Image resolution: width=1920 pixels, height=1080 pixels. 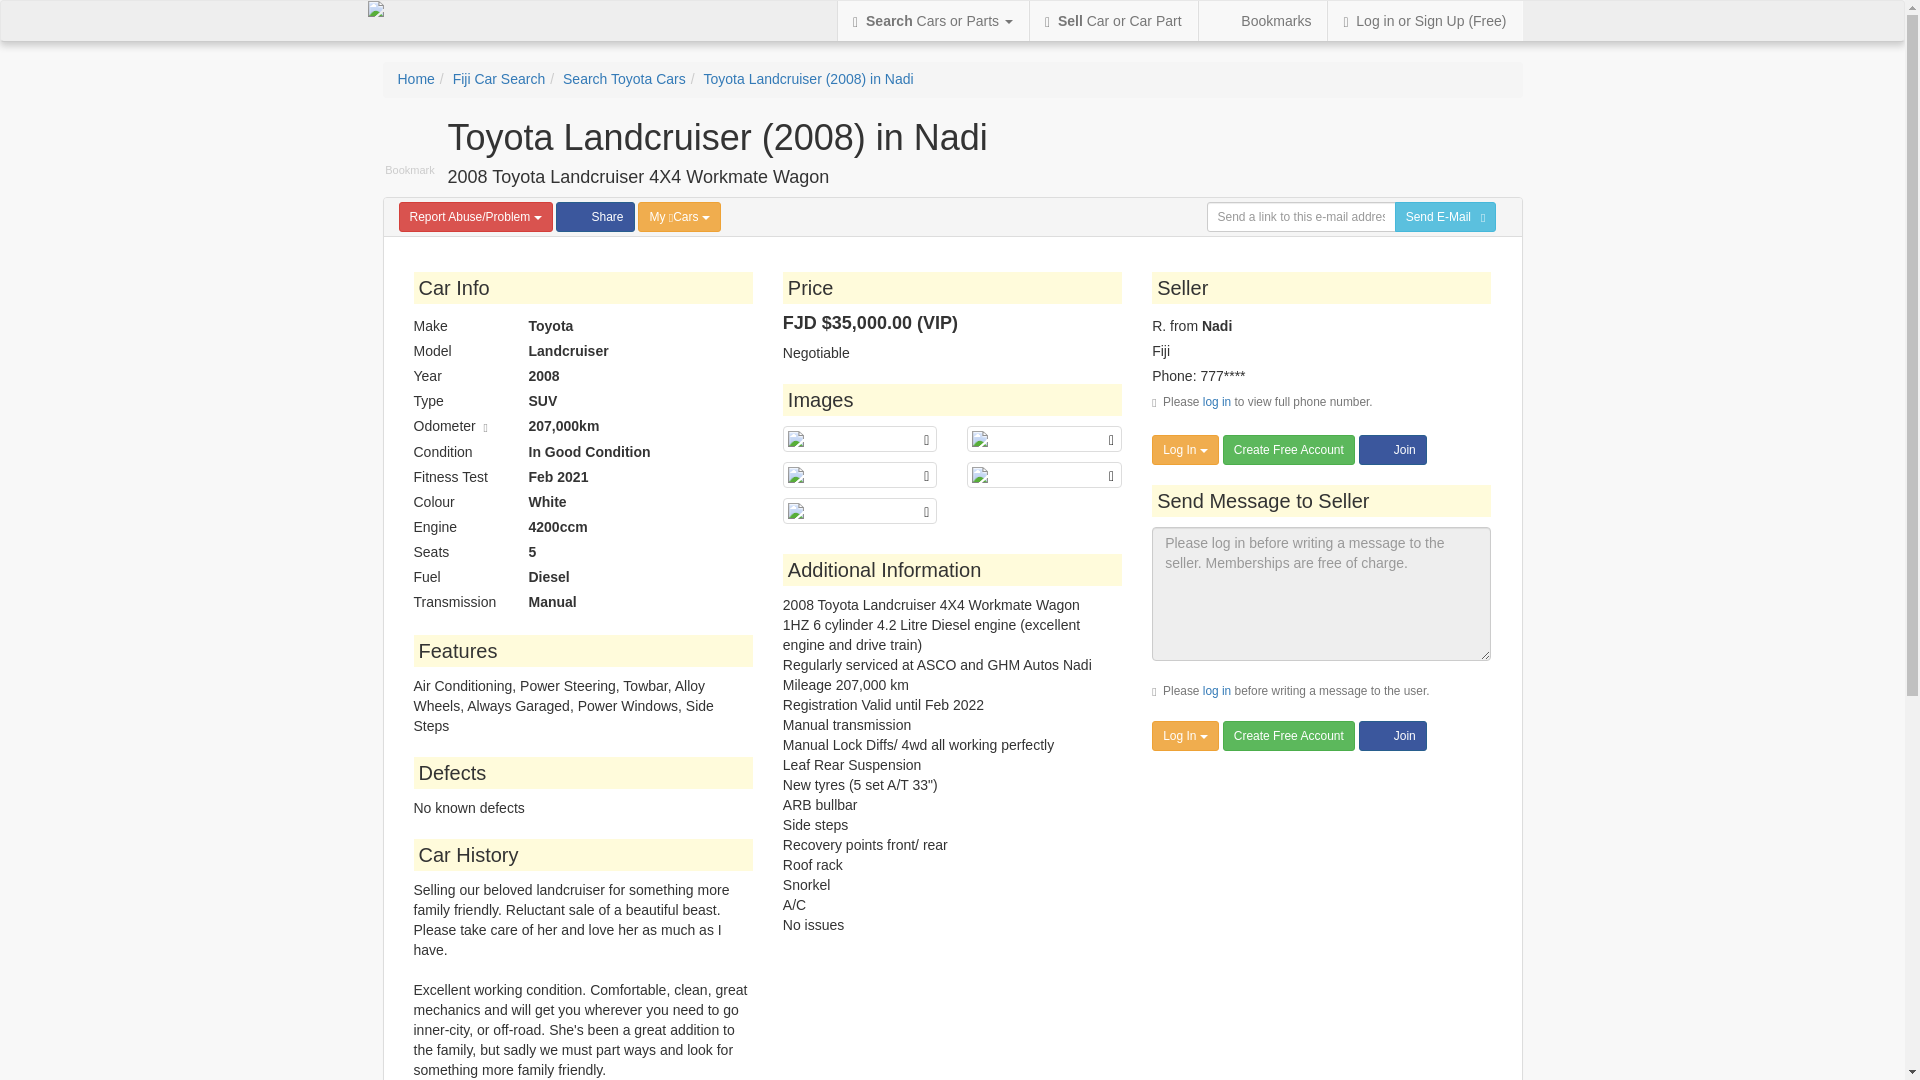 What do you see at coordinates (678, 216) in the screenshot?
I see `My Cars ` at bounding box center [678, 216].